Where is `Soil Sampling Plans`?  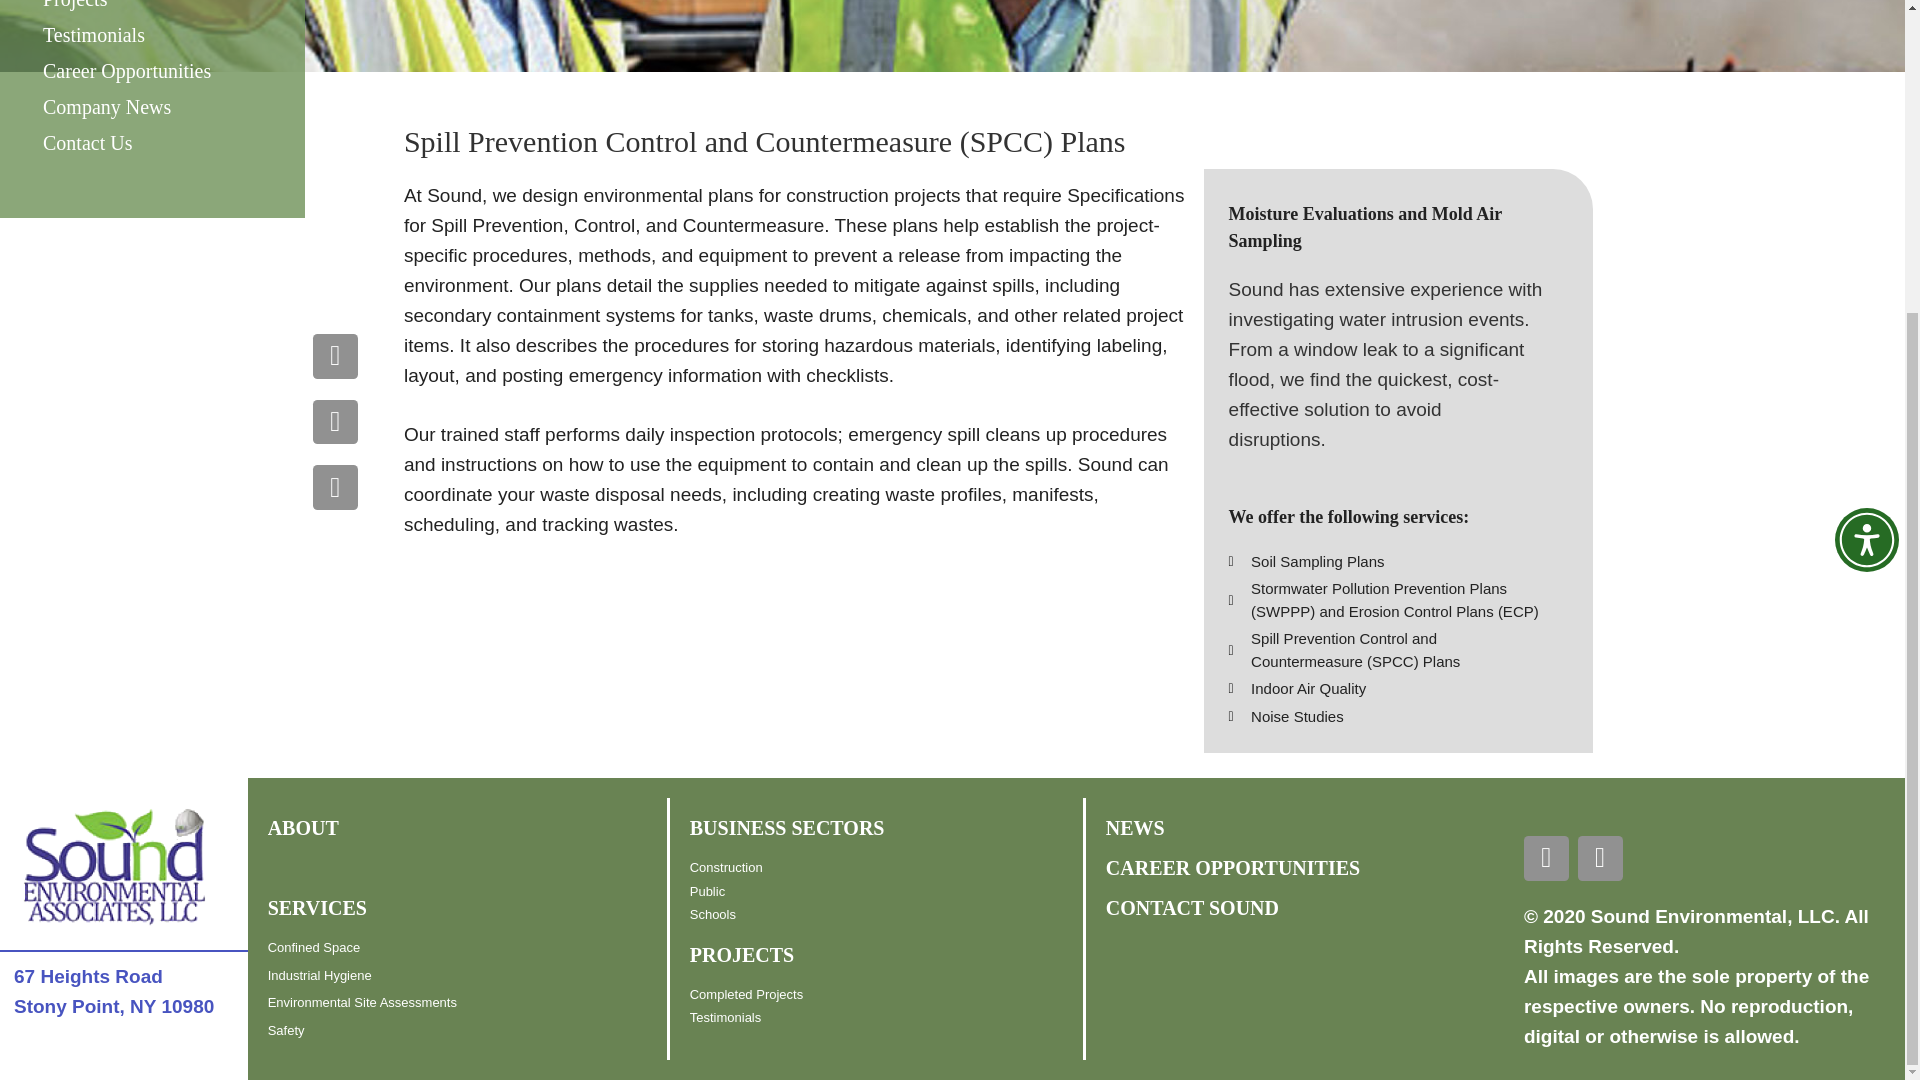
Soil Sampling Plans is located at coordinates (1386, 561).